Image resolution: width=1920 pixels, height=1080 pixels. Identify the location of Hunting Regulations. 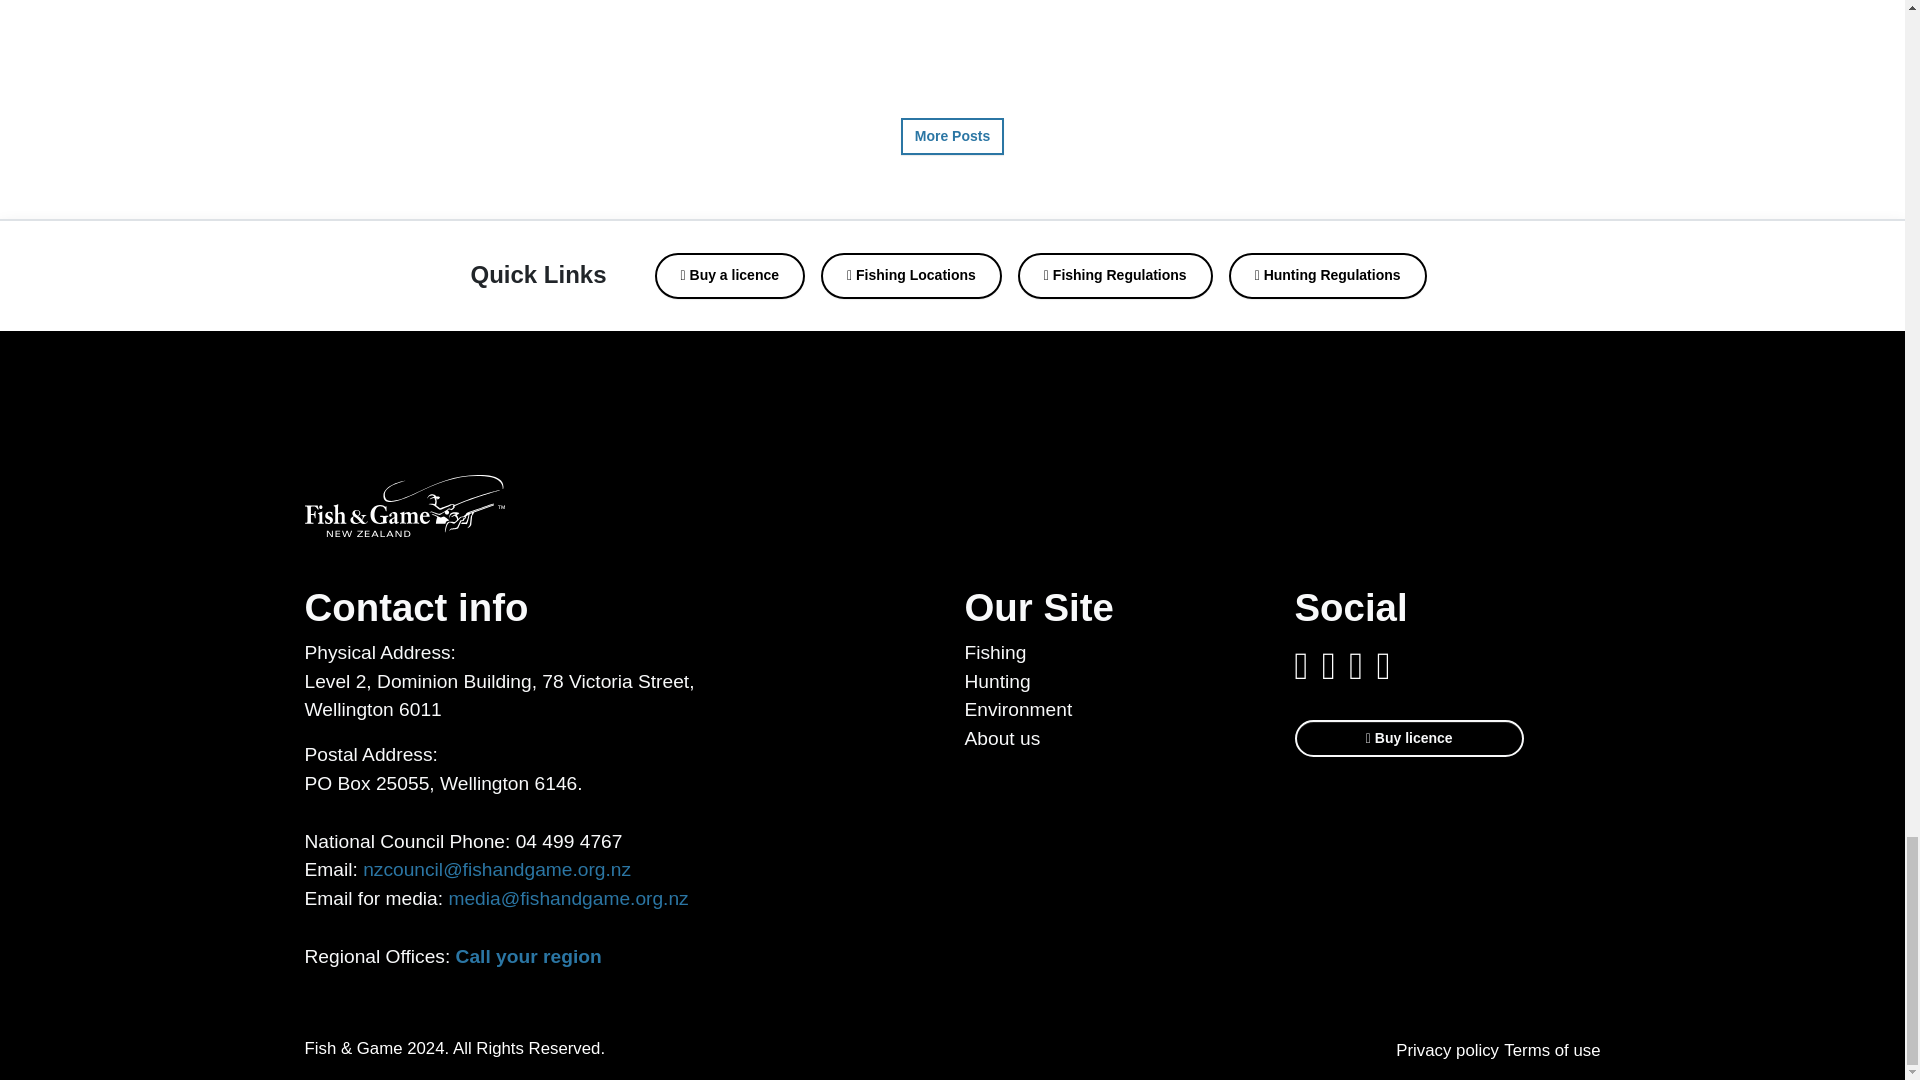
(1327, 276).